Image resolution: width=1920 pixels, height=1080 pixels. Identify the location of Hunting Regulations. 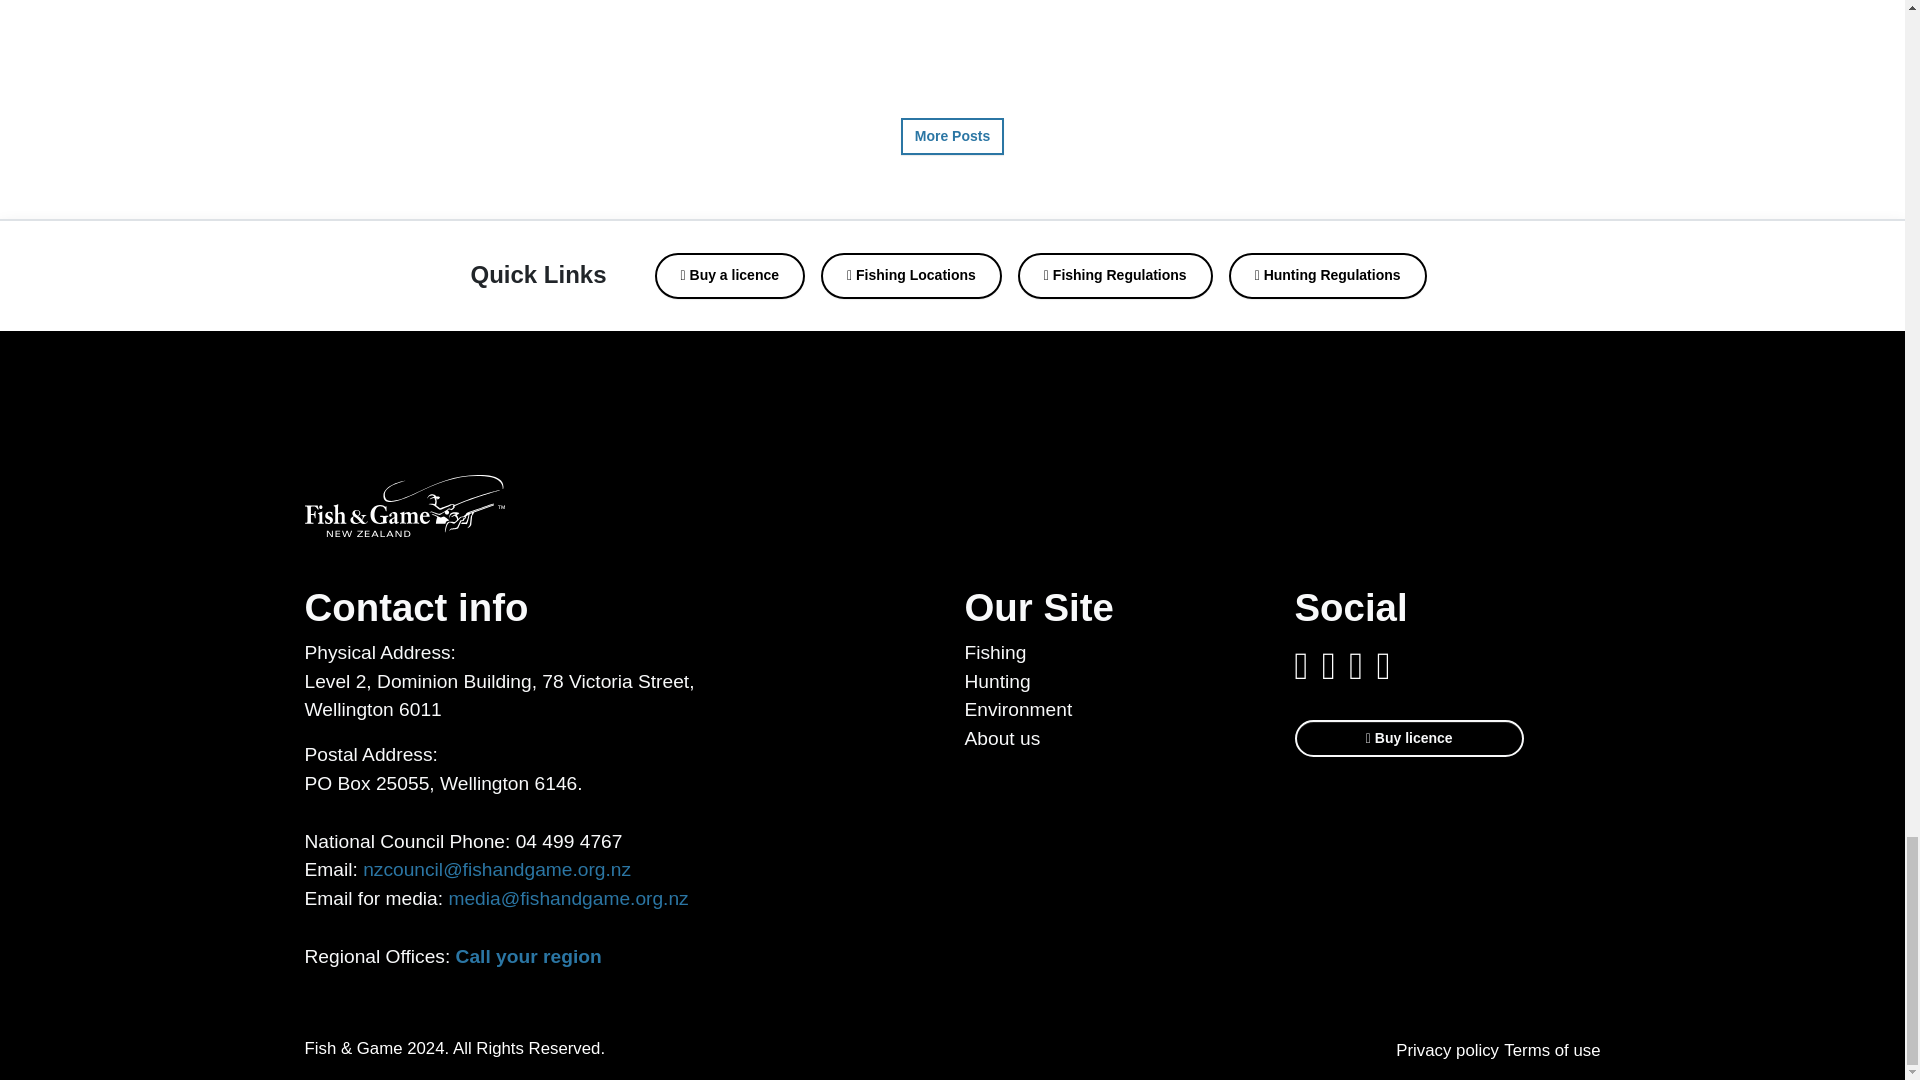
(1327, 276).